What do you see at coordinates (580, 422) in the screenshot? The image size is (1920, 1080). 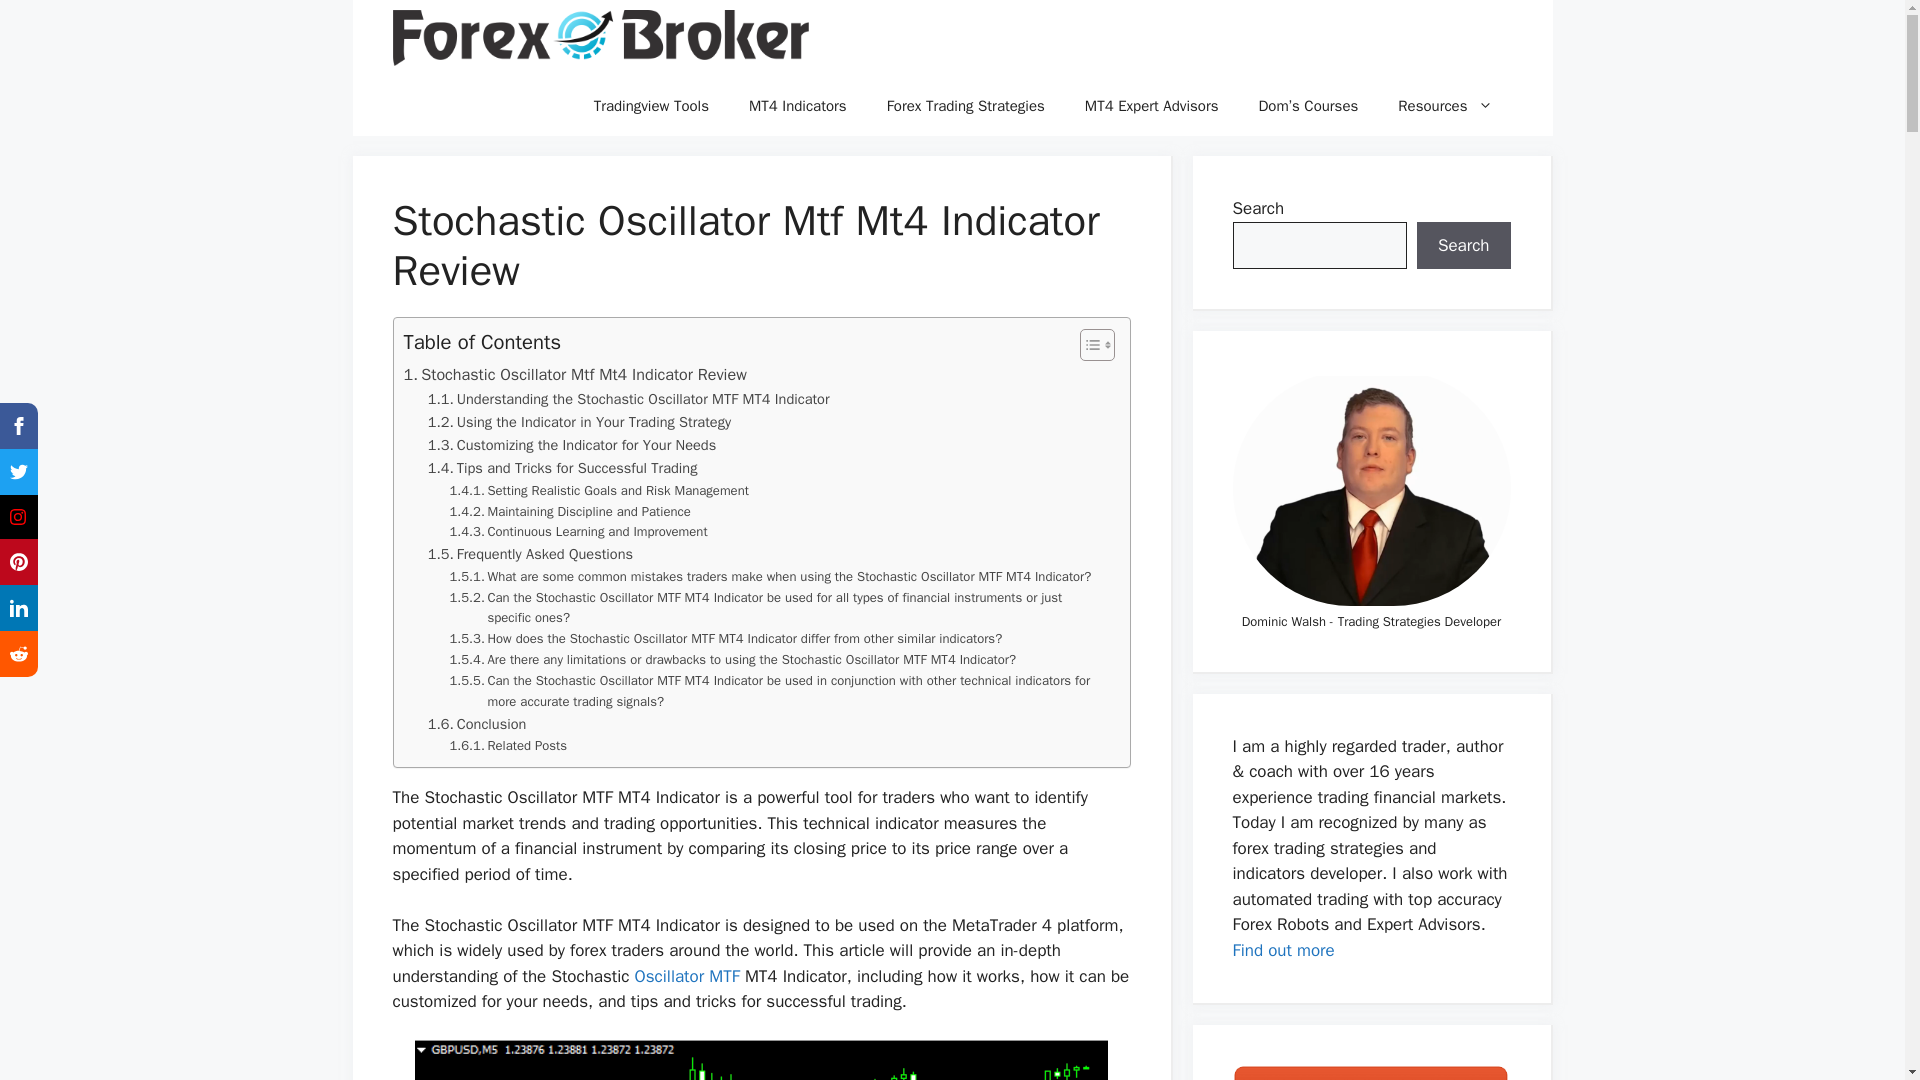 I see `Using the Indicator in Your Trading Strategy` at bounding box center [580, 422].